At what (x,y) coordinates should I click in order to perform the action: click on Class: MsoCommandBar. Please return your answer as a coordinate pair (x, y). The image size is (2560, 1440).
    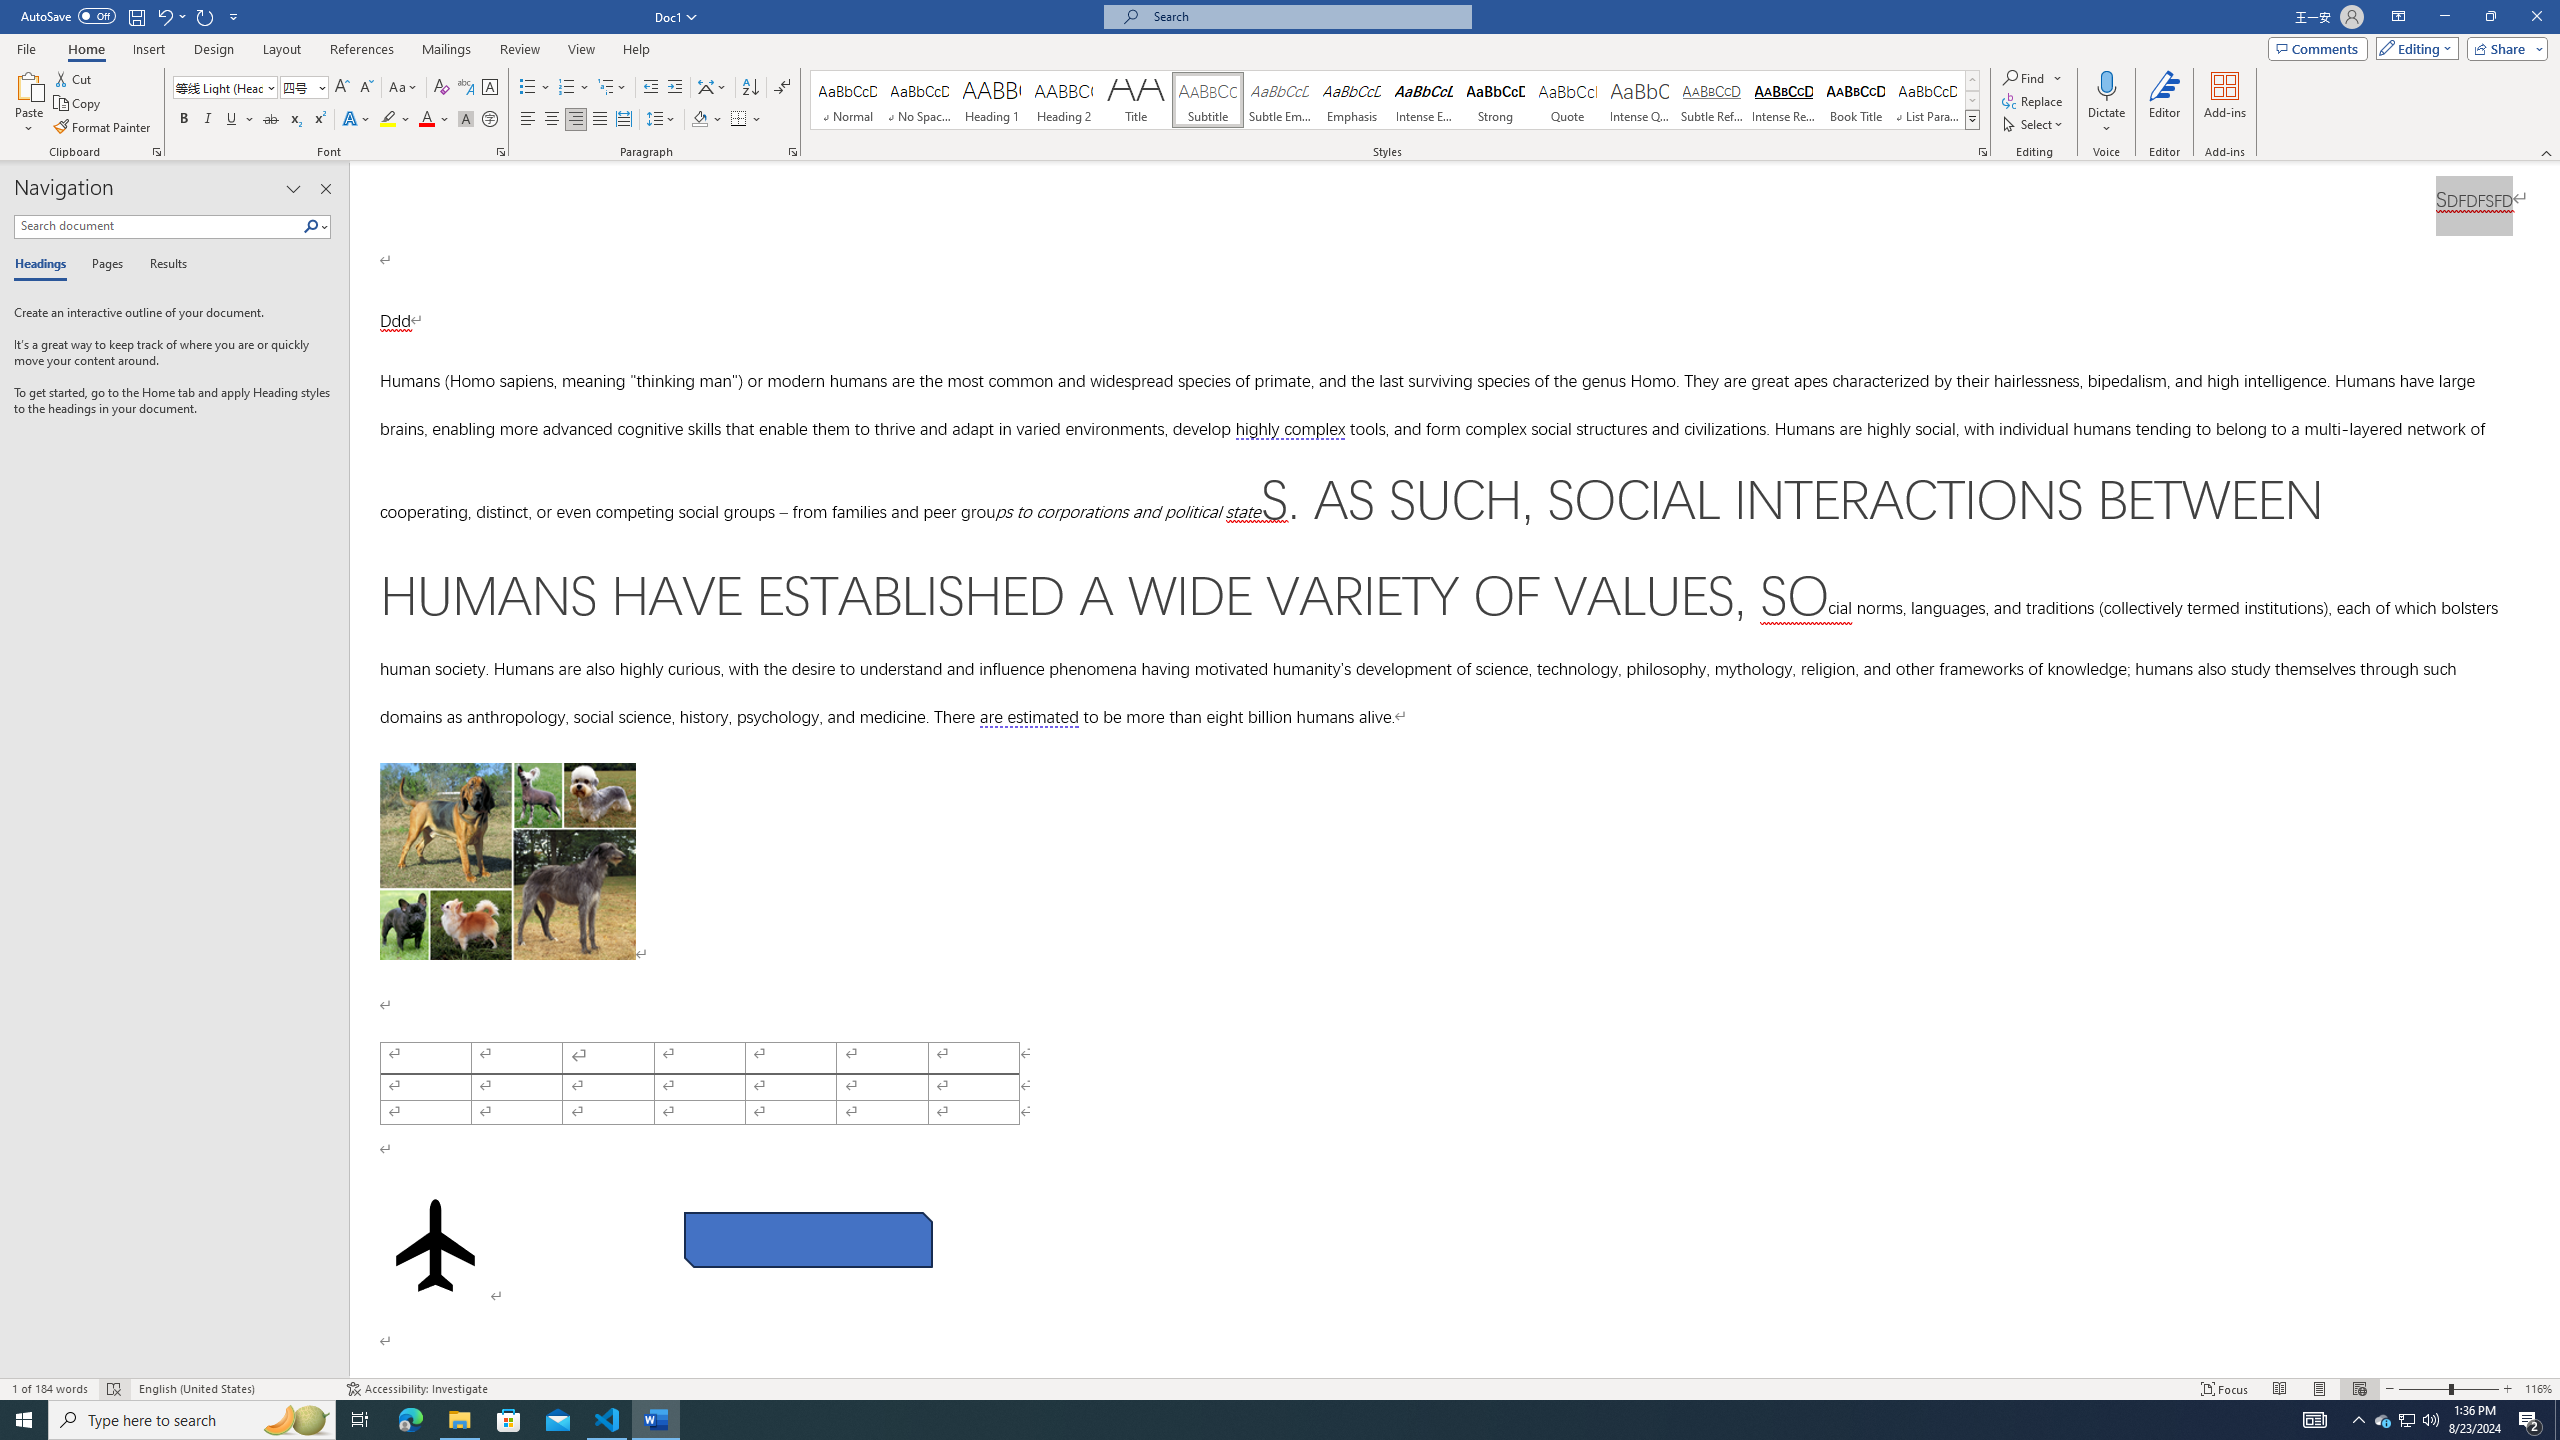
    Looking at the image, I should click on (1280, 1388).